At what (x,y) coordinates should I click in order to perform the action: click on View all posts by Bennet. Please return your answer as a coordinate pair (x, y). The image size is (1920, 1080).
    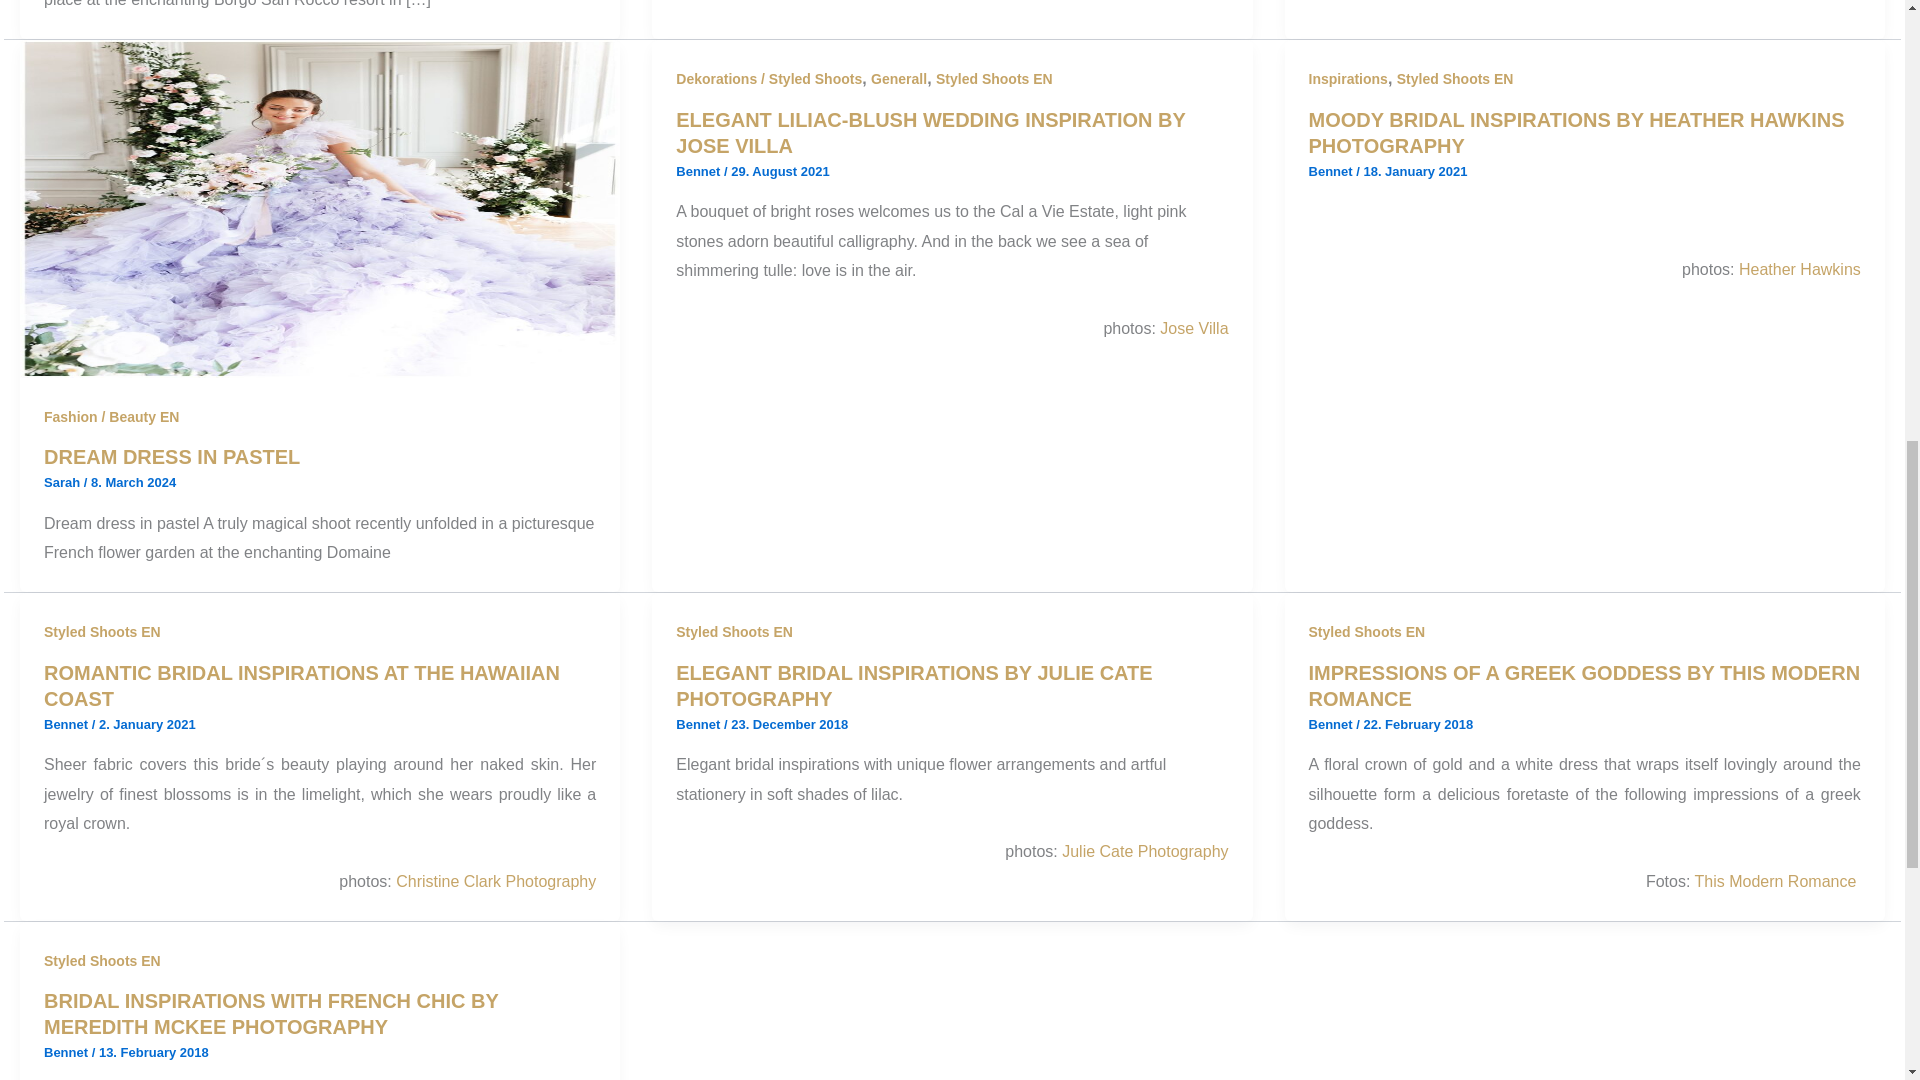
    Looking at the image, I should click on (1333, 724).